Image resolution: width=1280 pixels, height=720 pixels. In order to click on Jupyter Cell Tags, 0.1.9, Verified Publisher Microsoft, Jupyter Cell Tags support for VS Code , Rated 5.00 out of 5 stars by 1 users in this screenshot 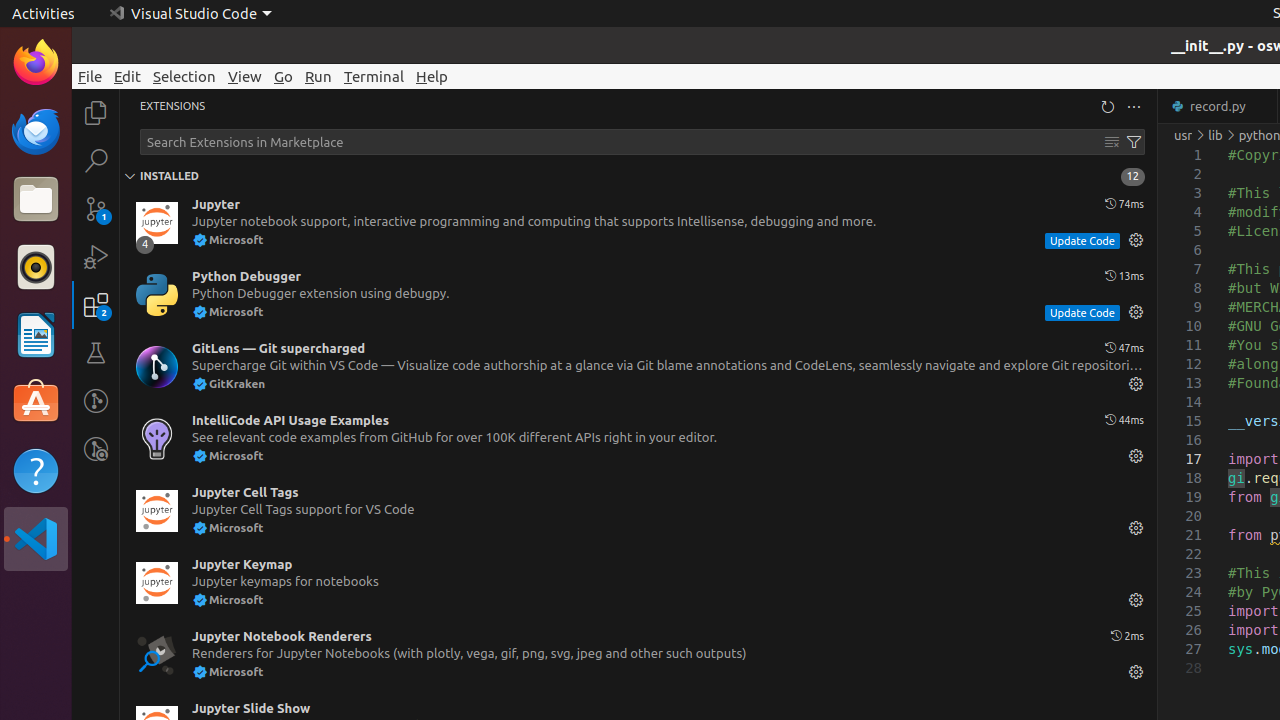, I will do `click(638, 511)`.